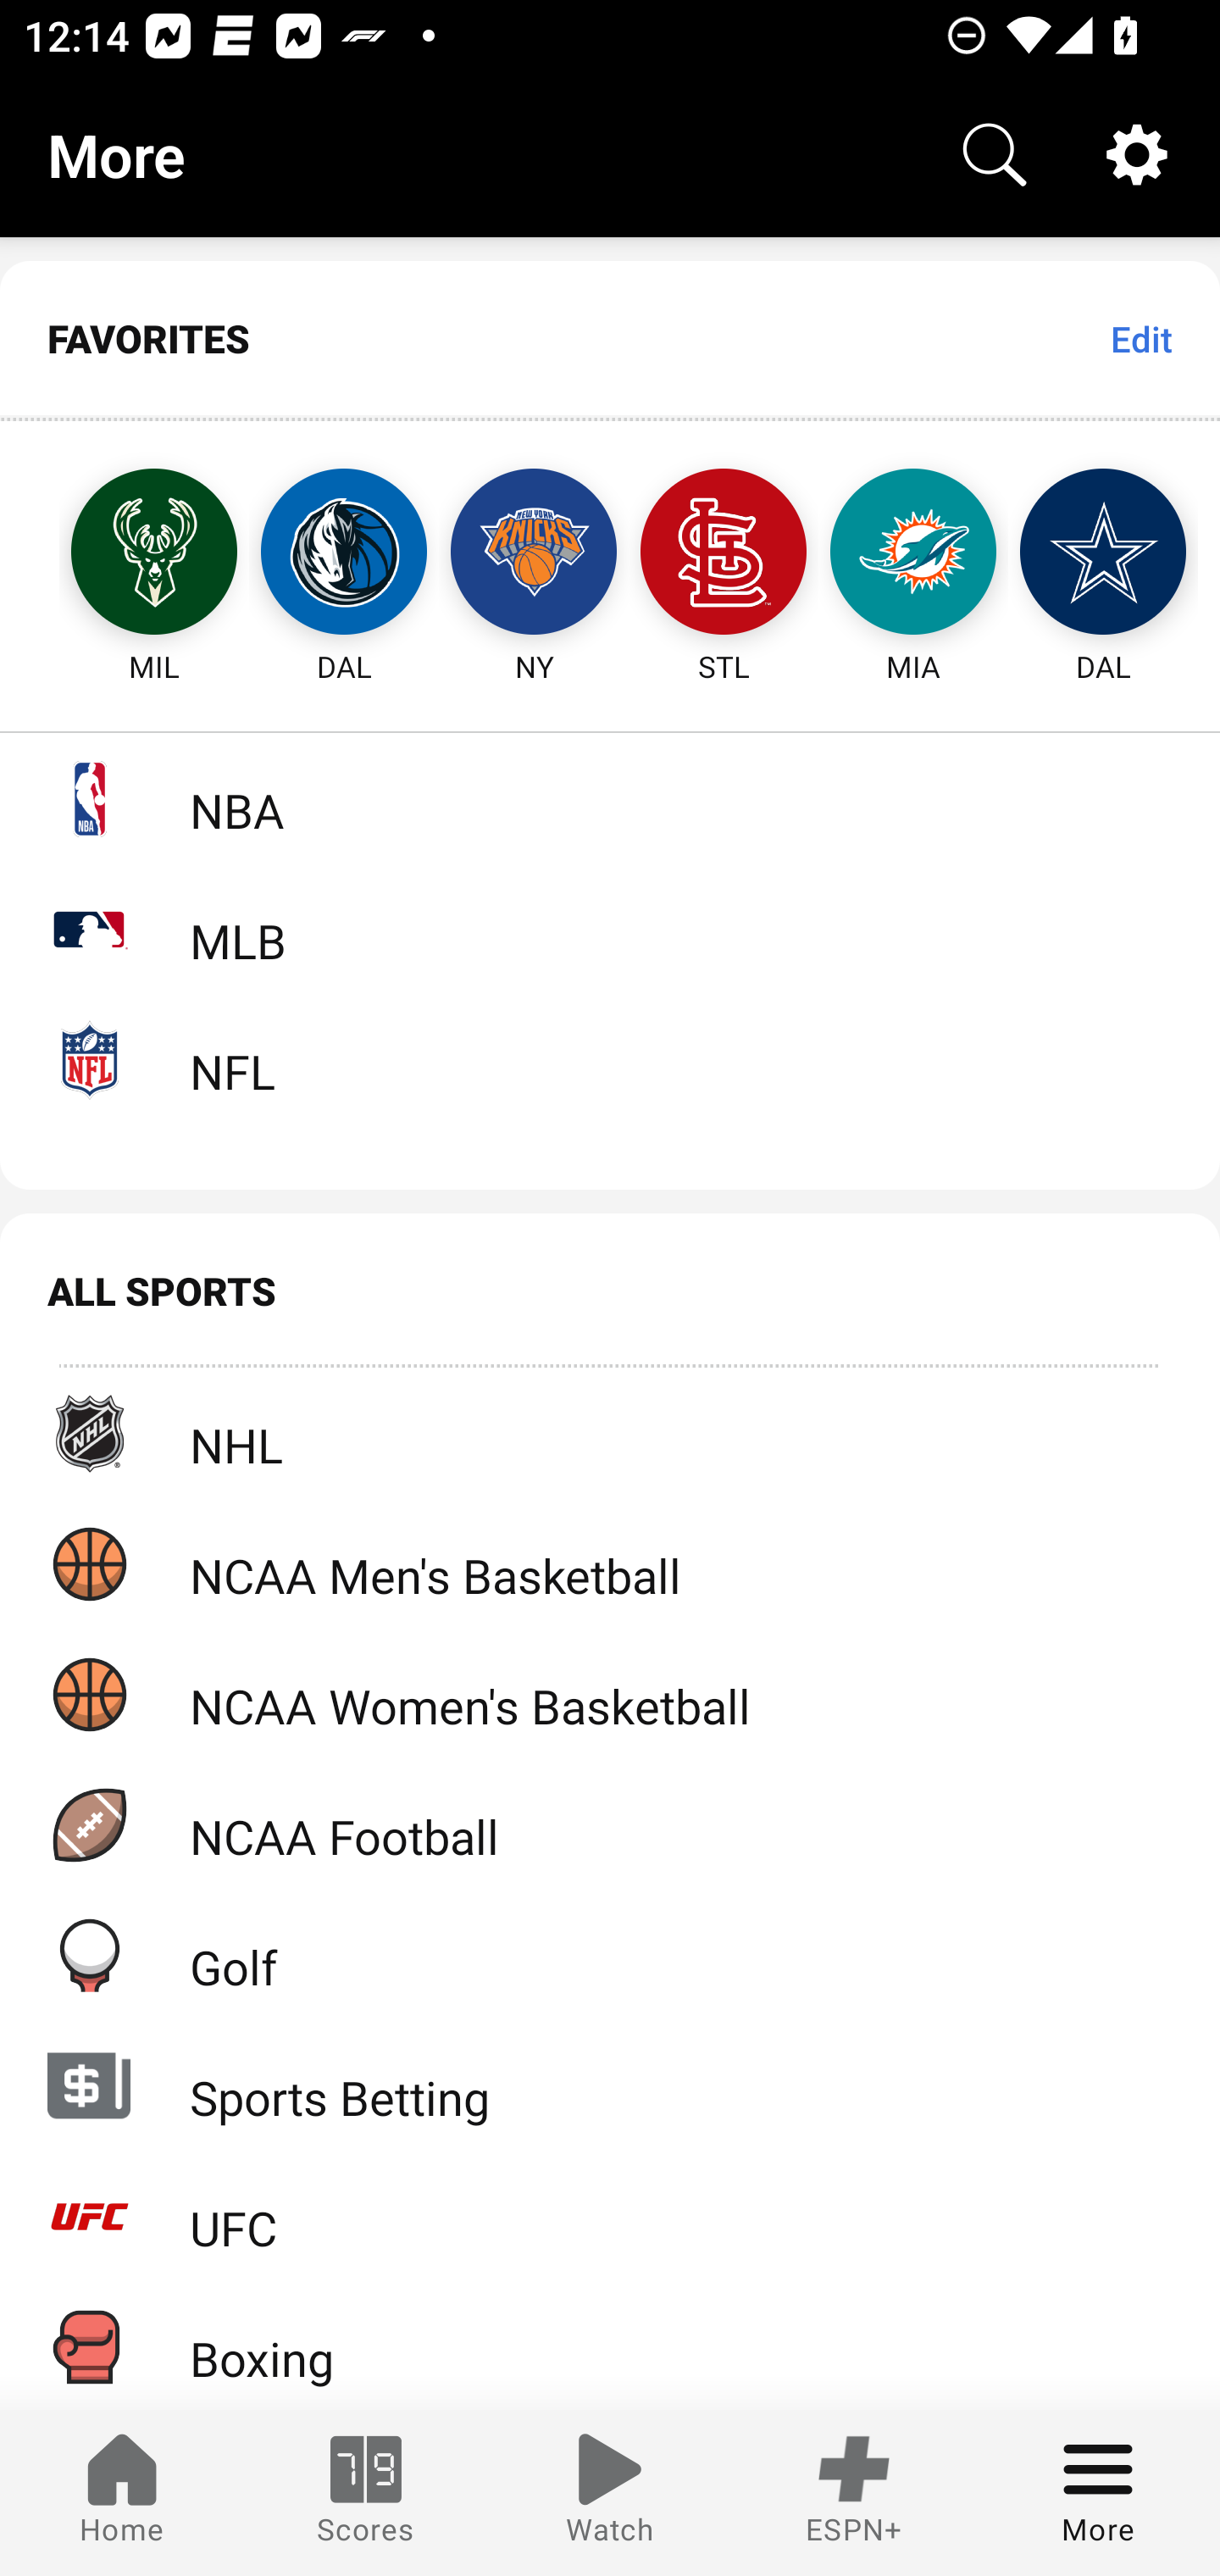  I want to click on NBA, so click(610, 798).